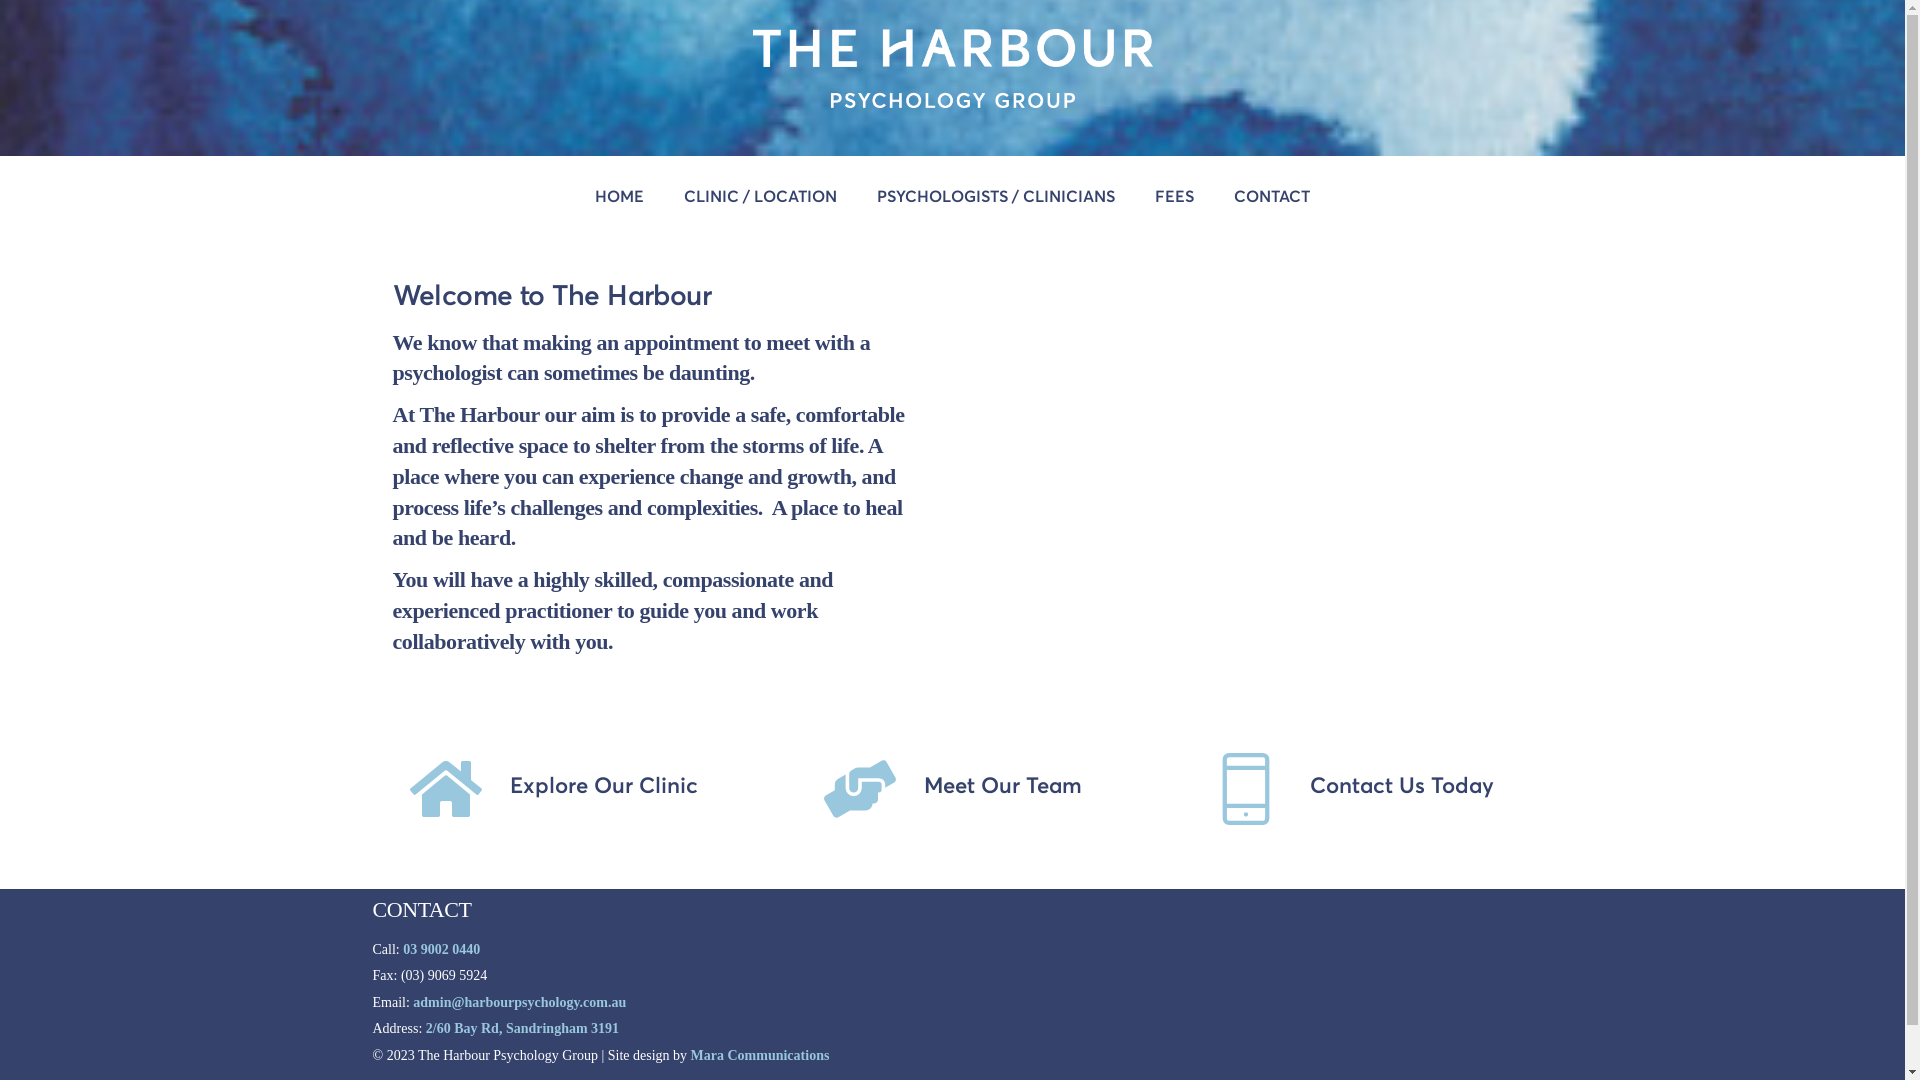  What do you see at coordinates (953, 786) in the screenshot?
I see `Meet Our Team` at bounding box center [953, 786].